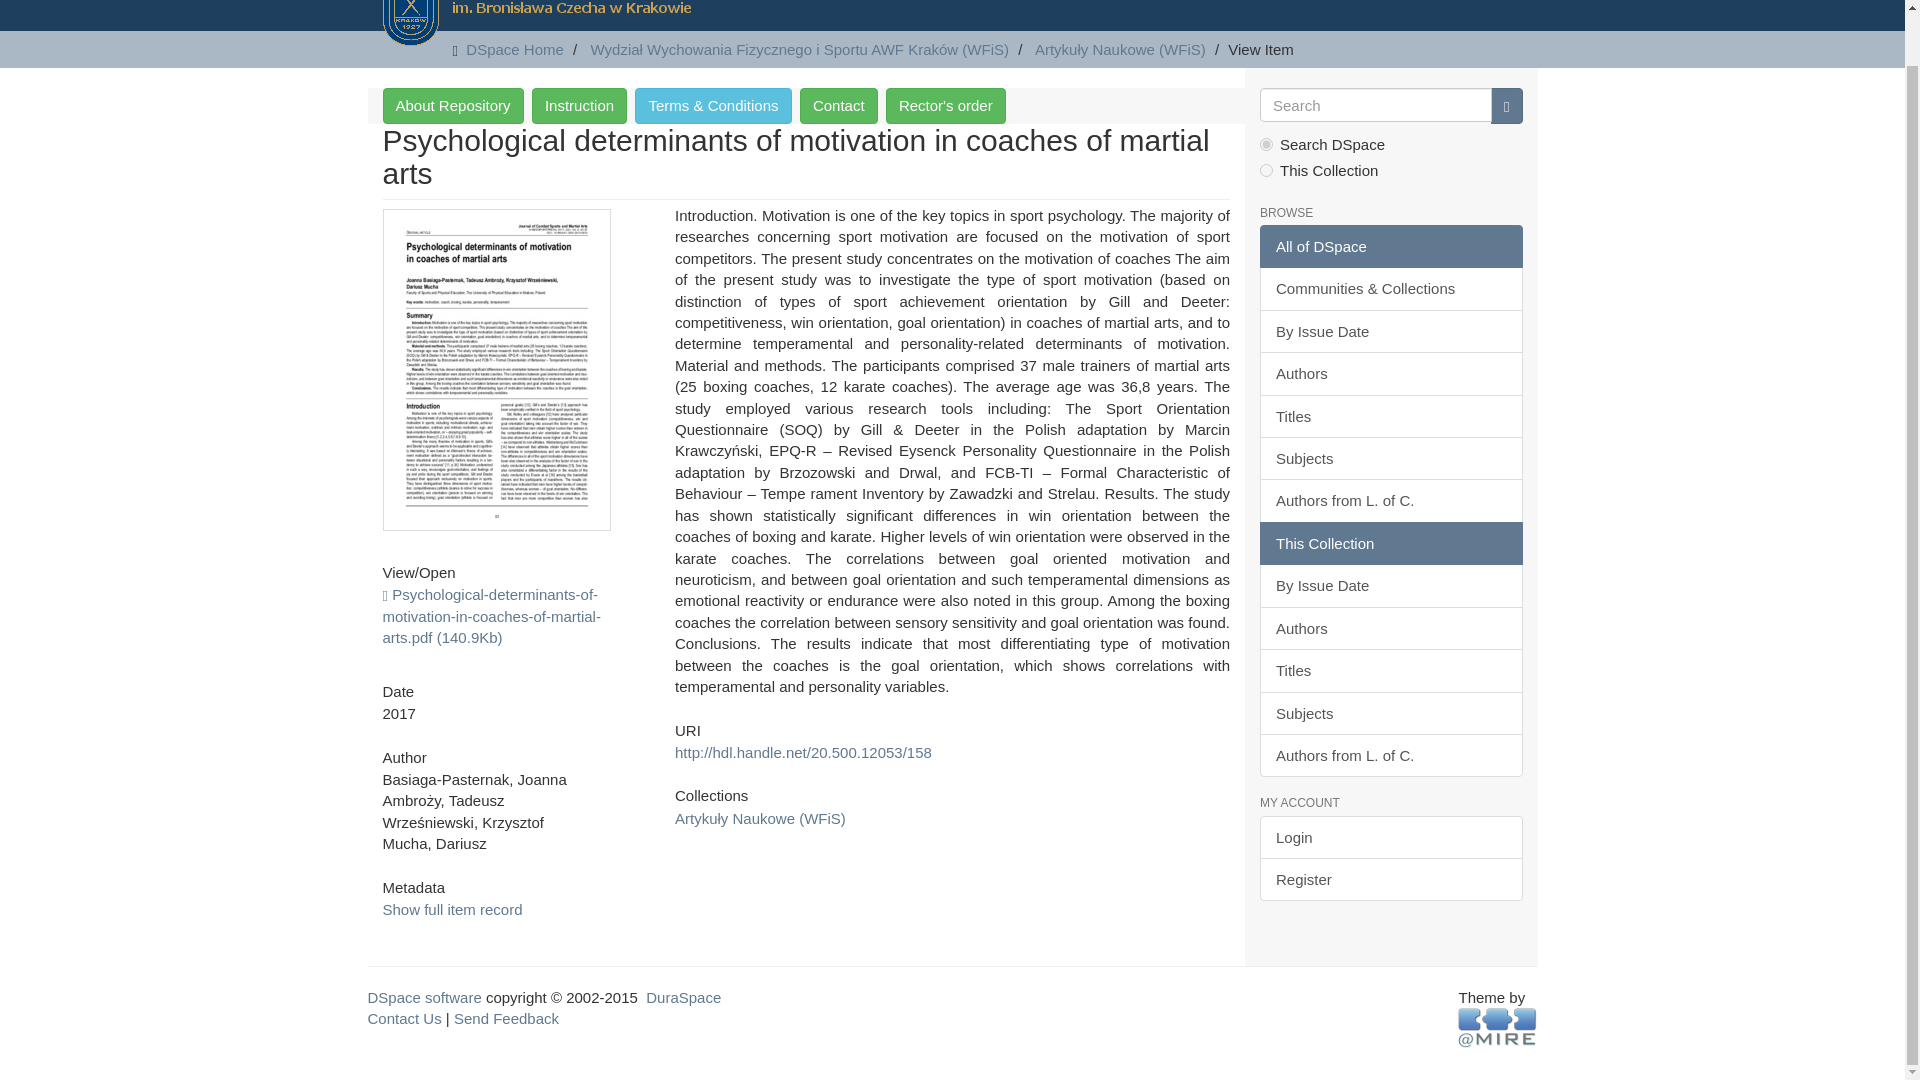  What do you see at coordinates (452, 909) in the screenshot?
I see `Show full item record` at bounding box center [452, 909].